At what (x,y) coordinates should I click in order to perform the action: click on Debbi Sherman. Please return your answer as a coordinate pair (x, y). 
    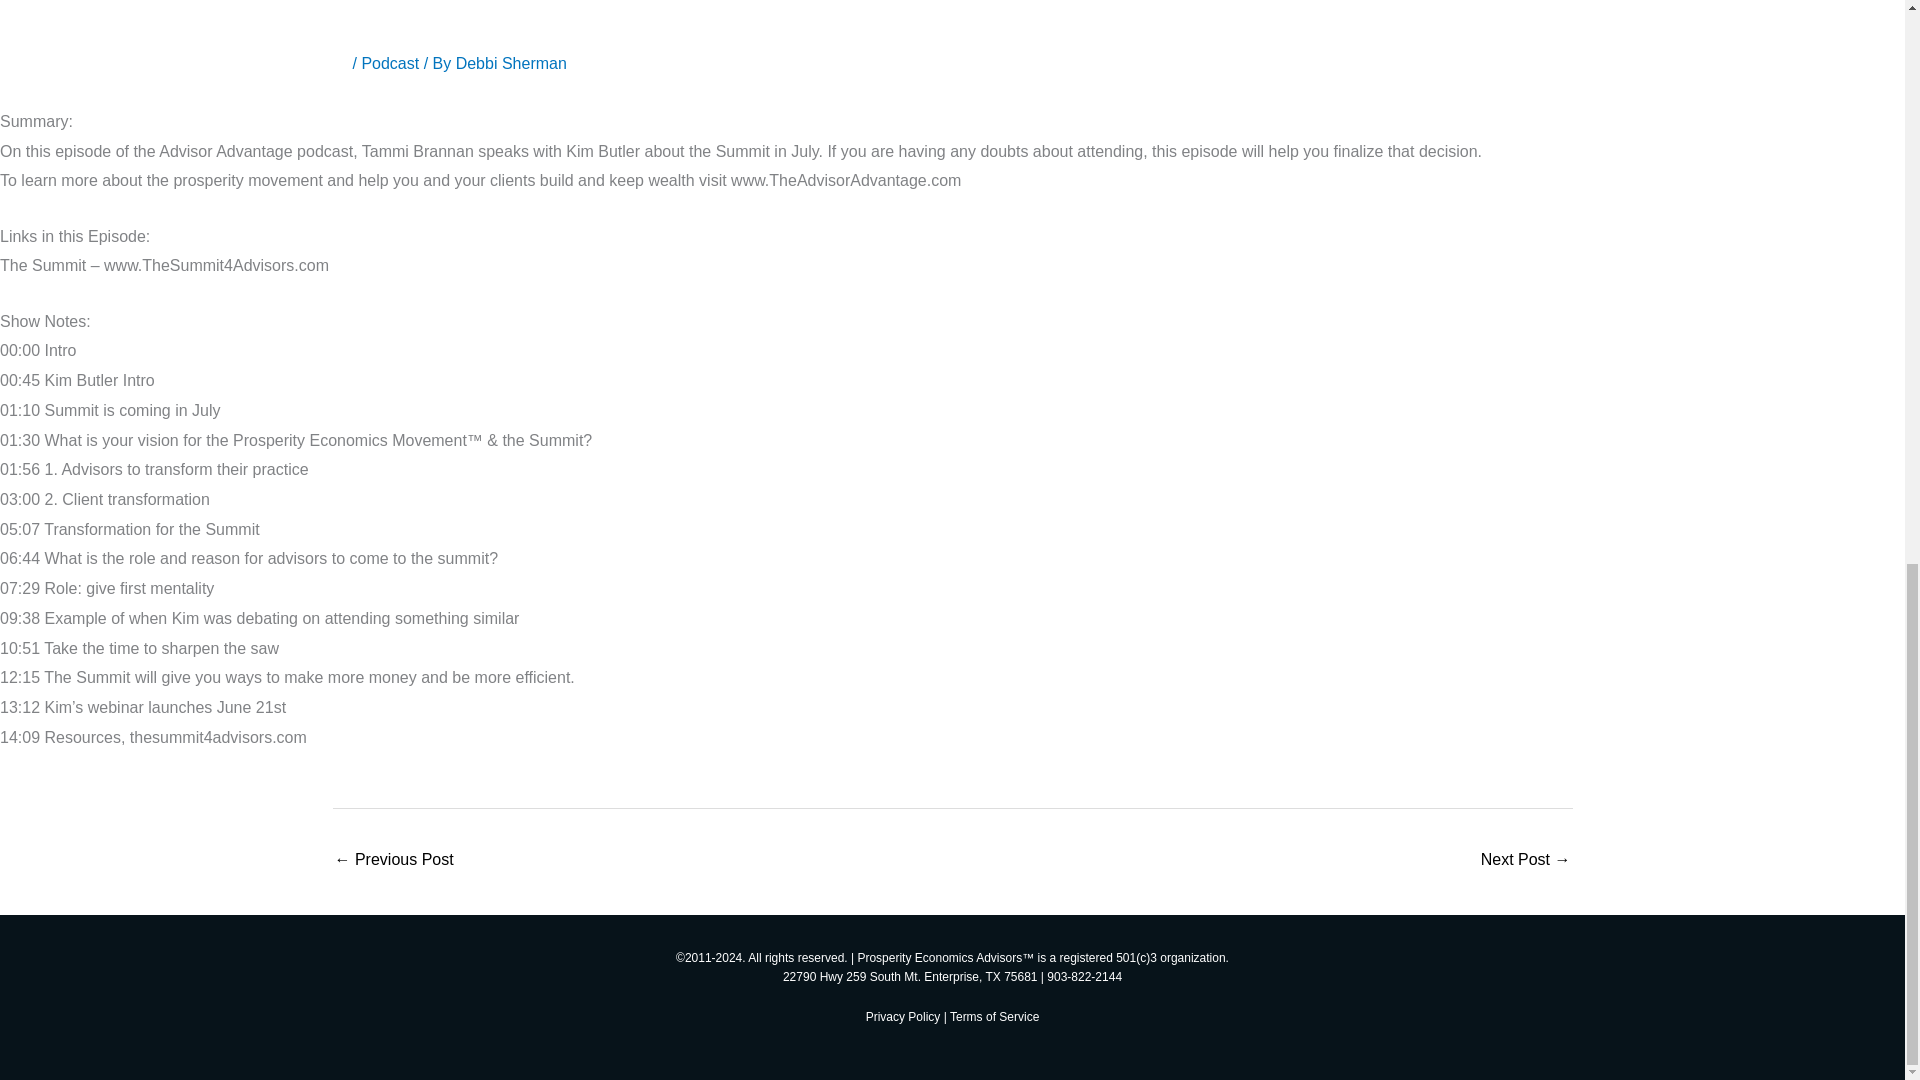
    Looking at the image, I should click on (511, 64).